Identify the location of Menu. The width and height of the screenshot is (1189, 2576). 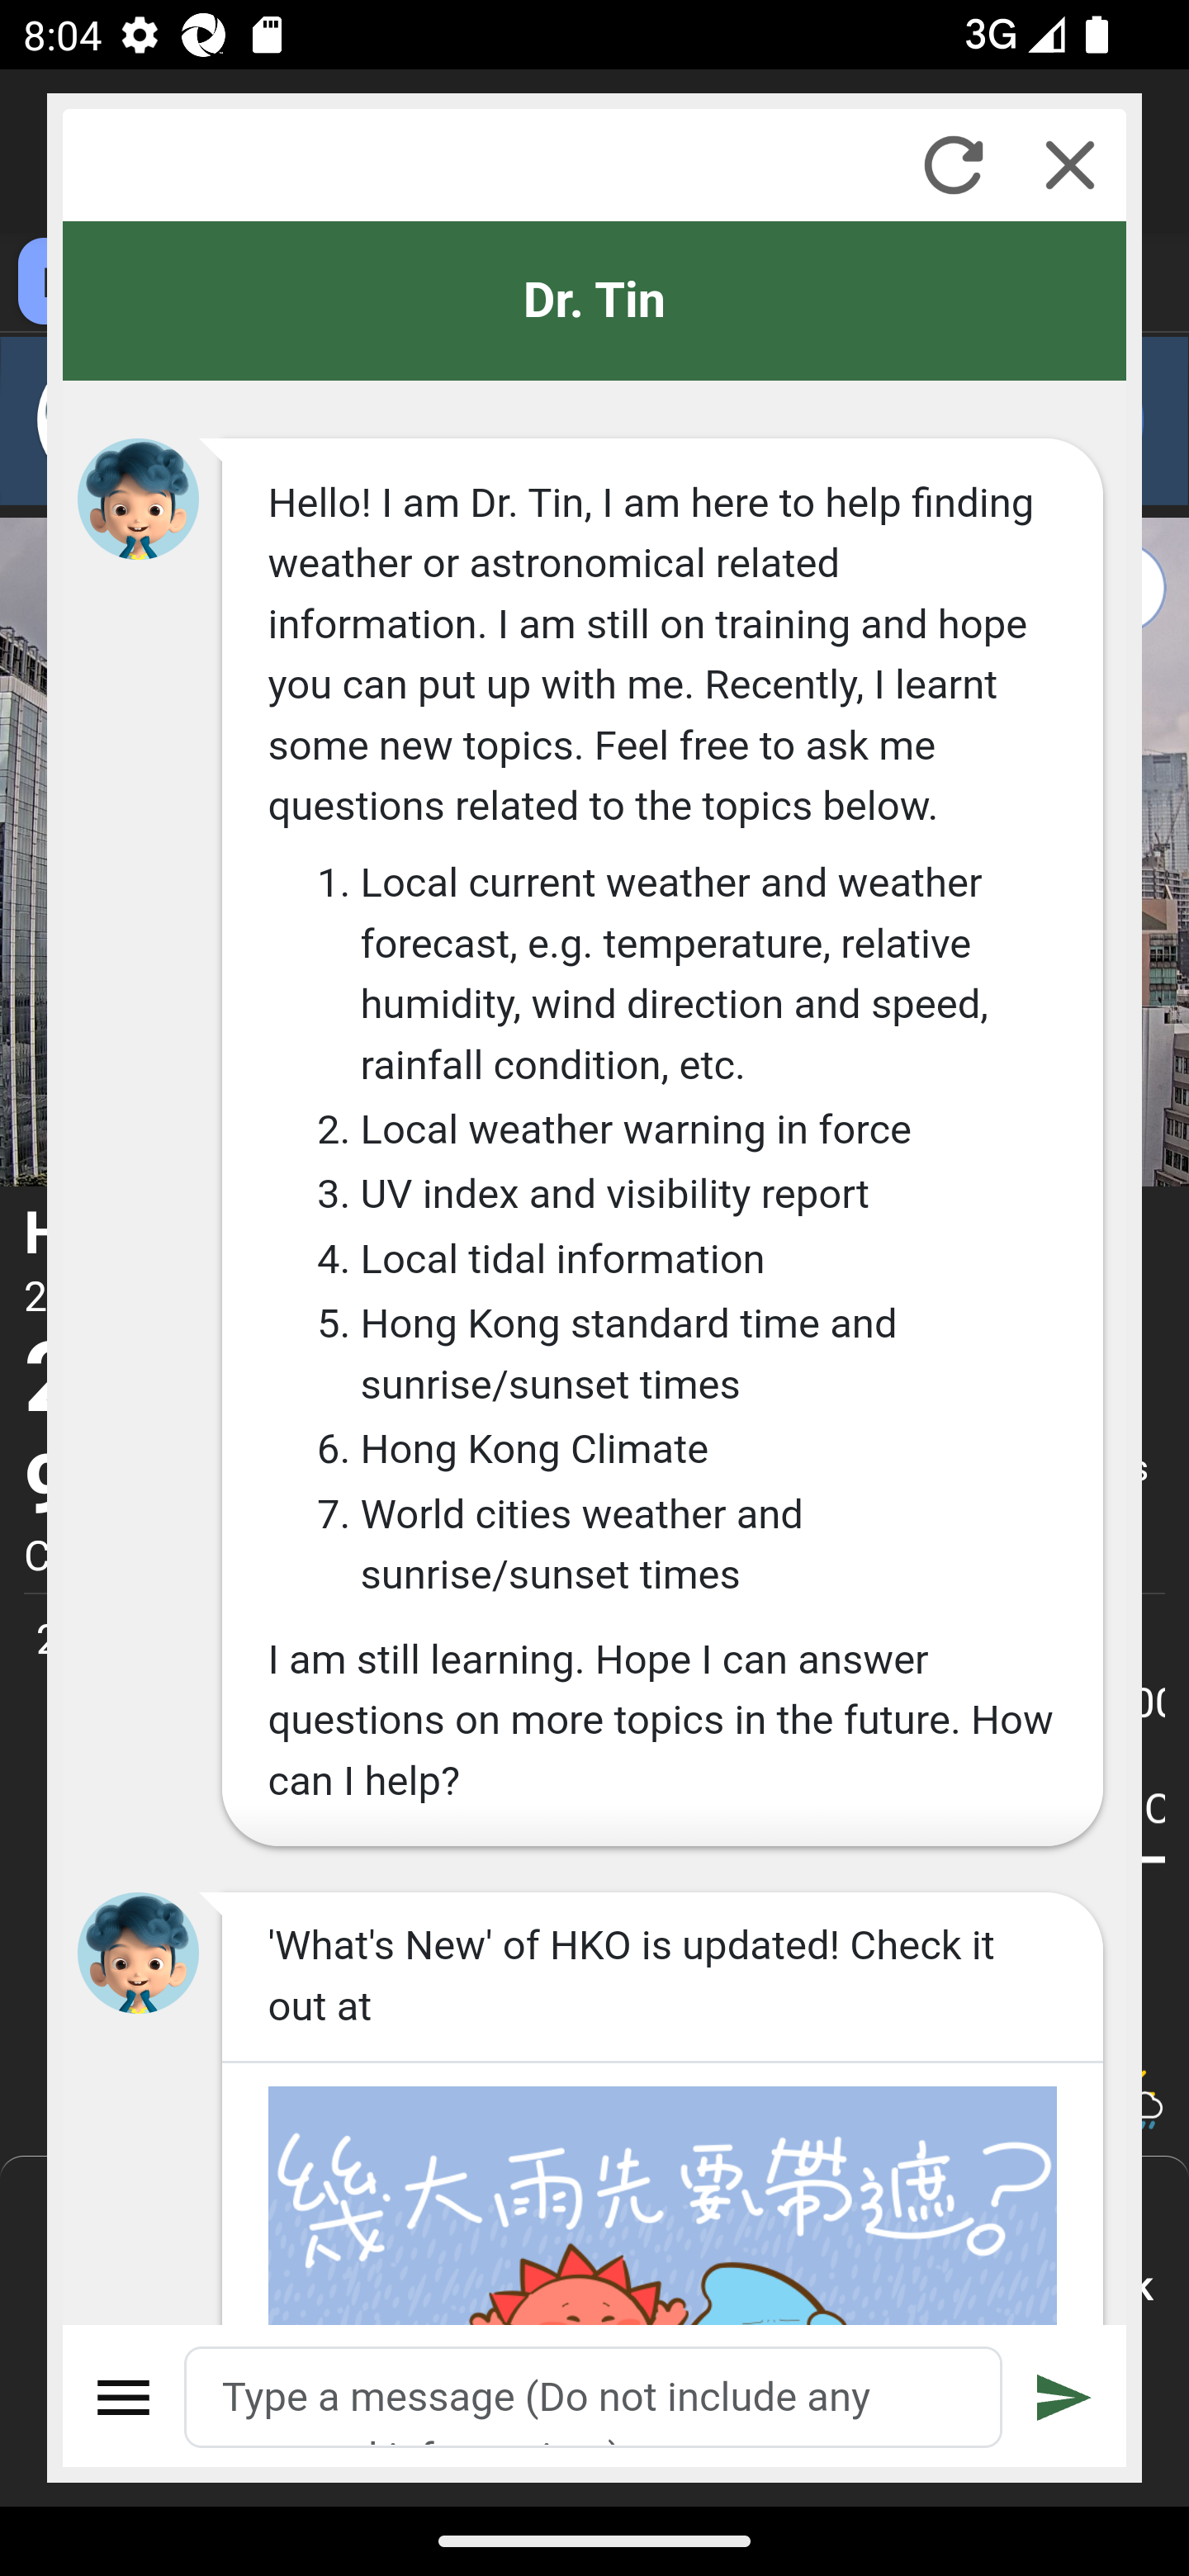
(125, 2397).